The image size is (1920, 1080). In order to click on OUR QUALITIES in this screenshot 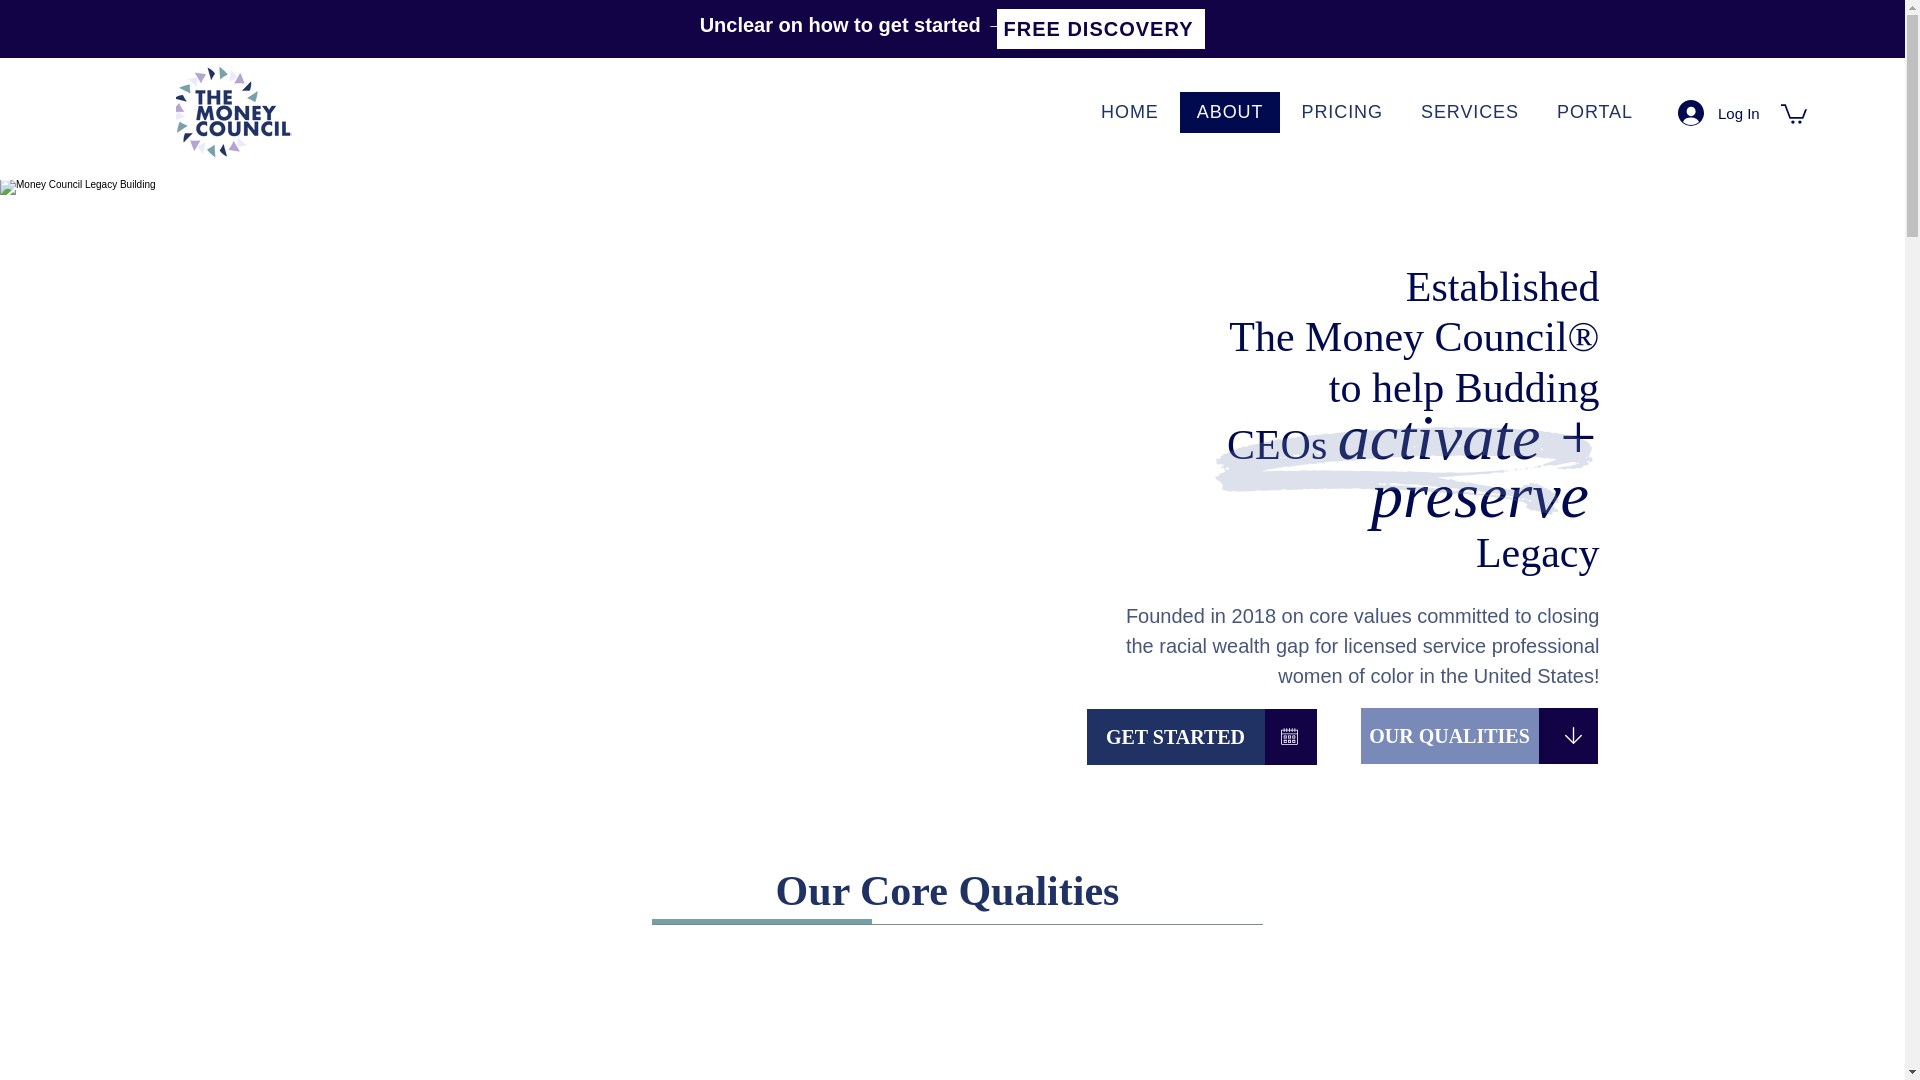, I will do `click(1448, 736)`.